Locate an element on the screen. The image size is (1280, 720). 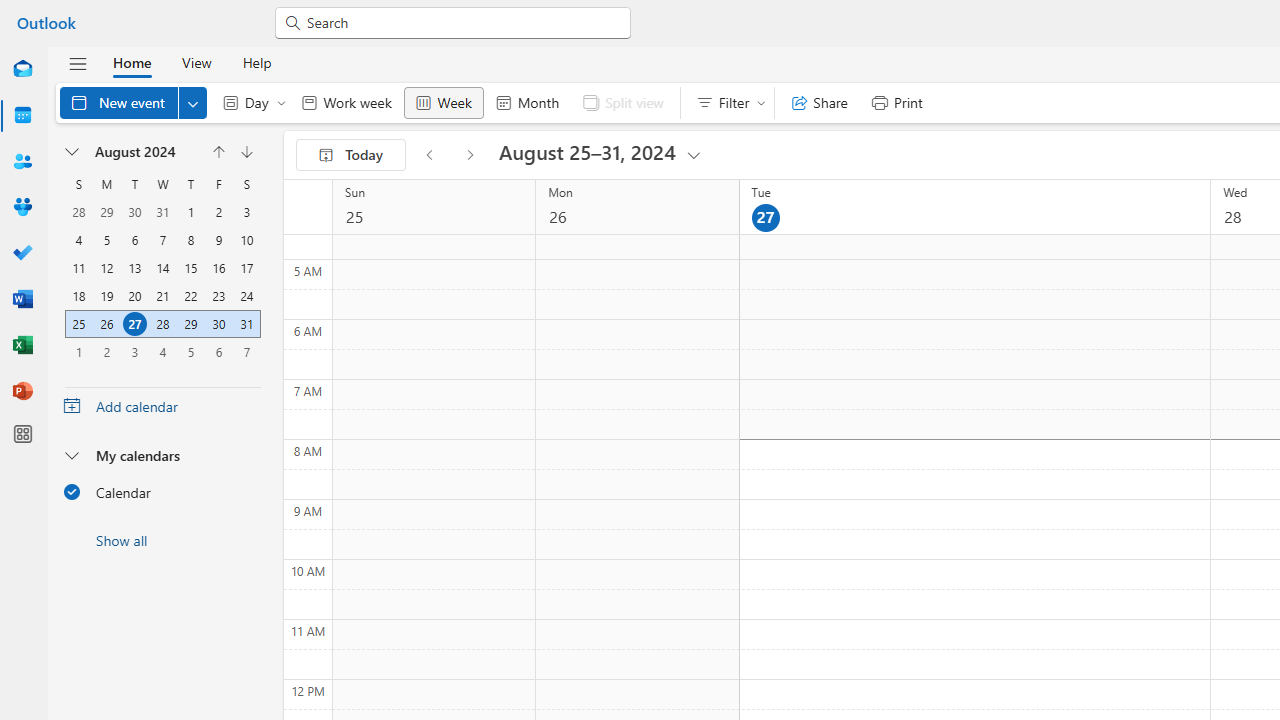
29, August, 2024 is located at coordinates (190, 324).